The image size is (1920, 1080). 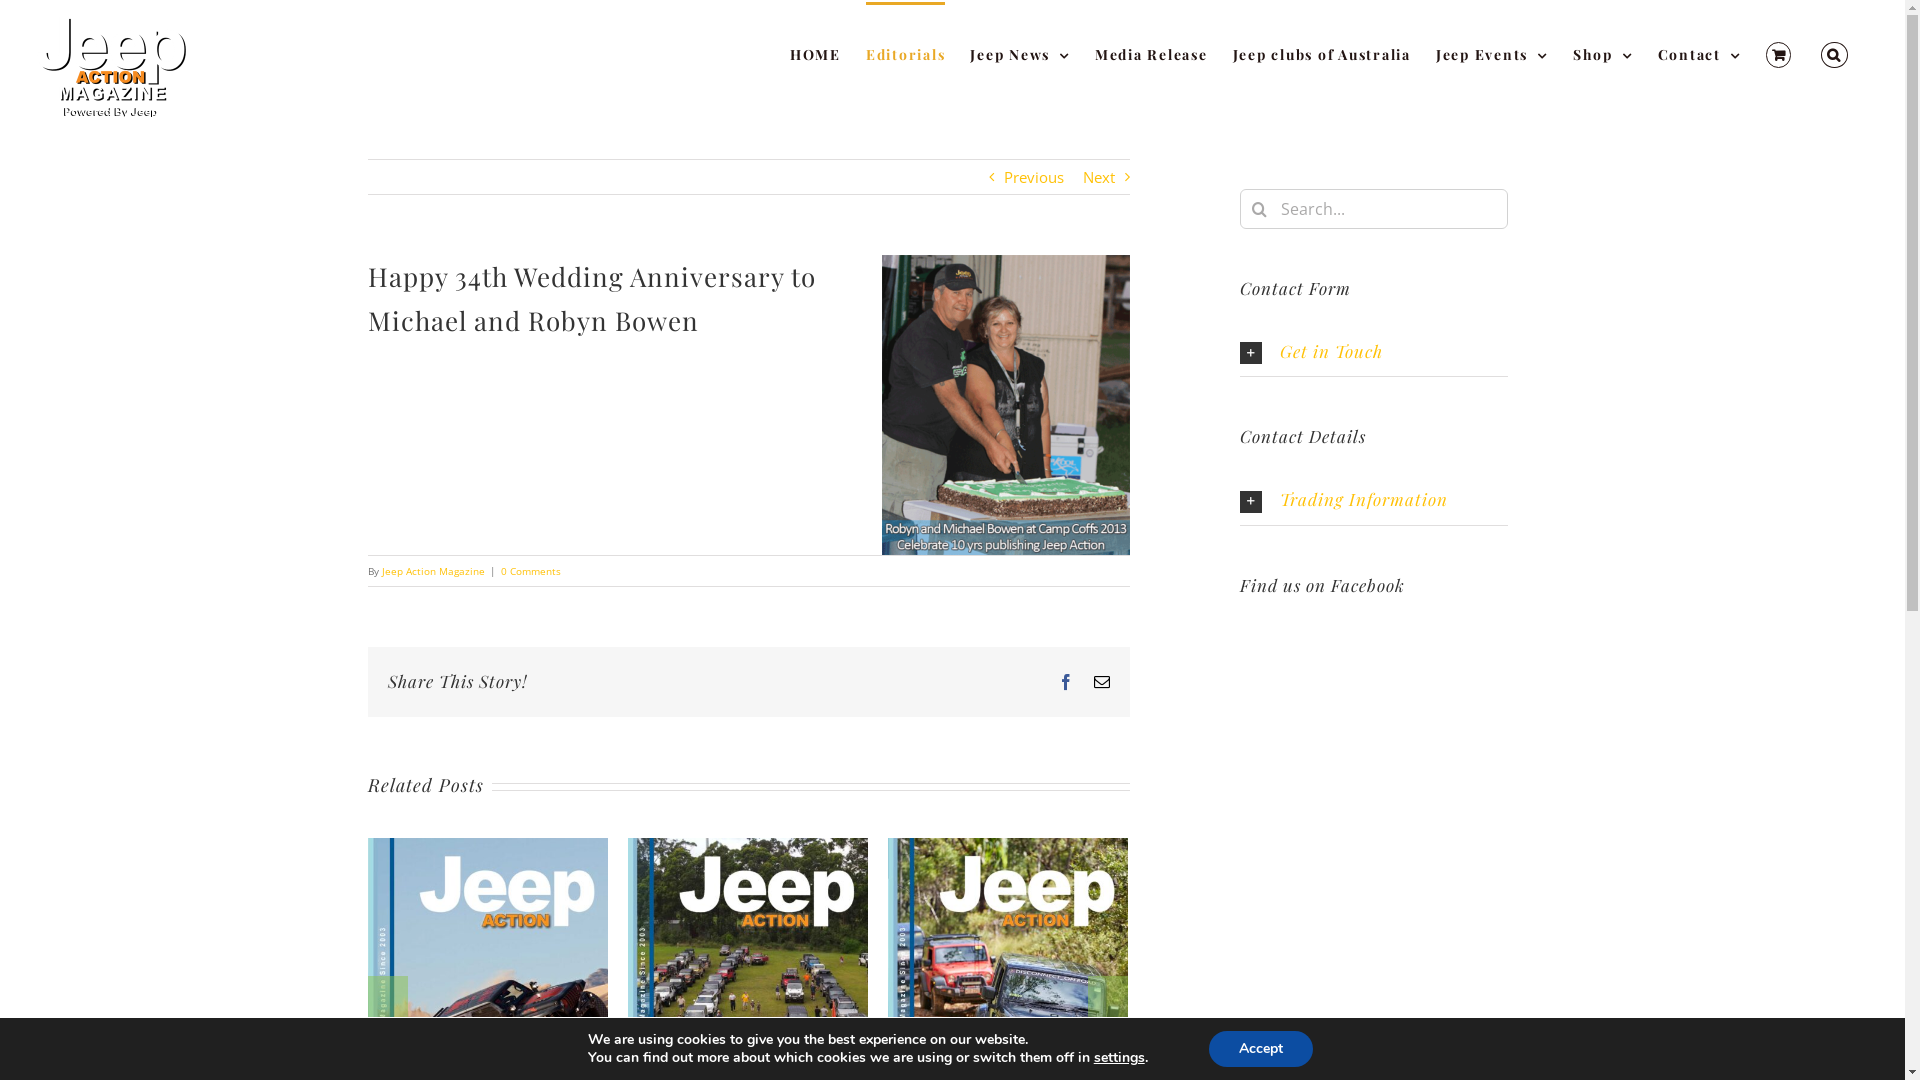 I want to click on Email, so click(x=1102, y=682).